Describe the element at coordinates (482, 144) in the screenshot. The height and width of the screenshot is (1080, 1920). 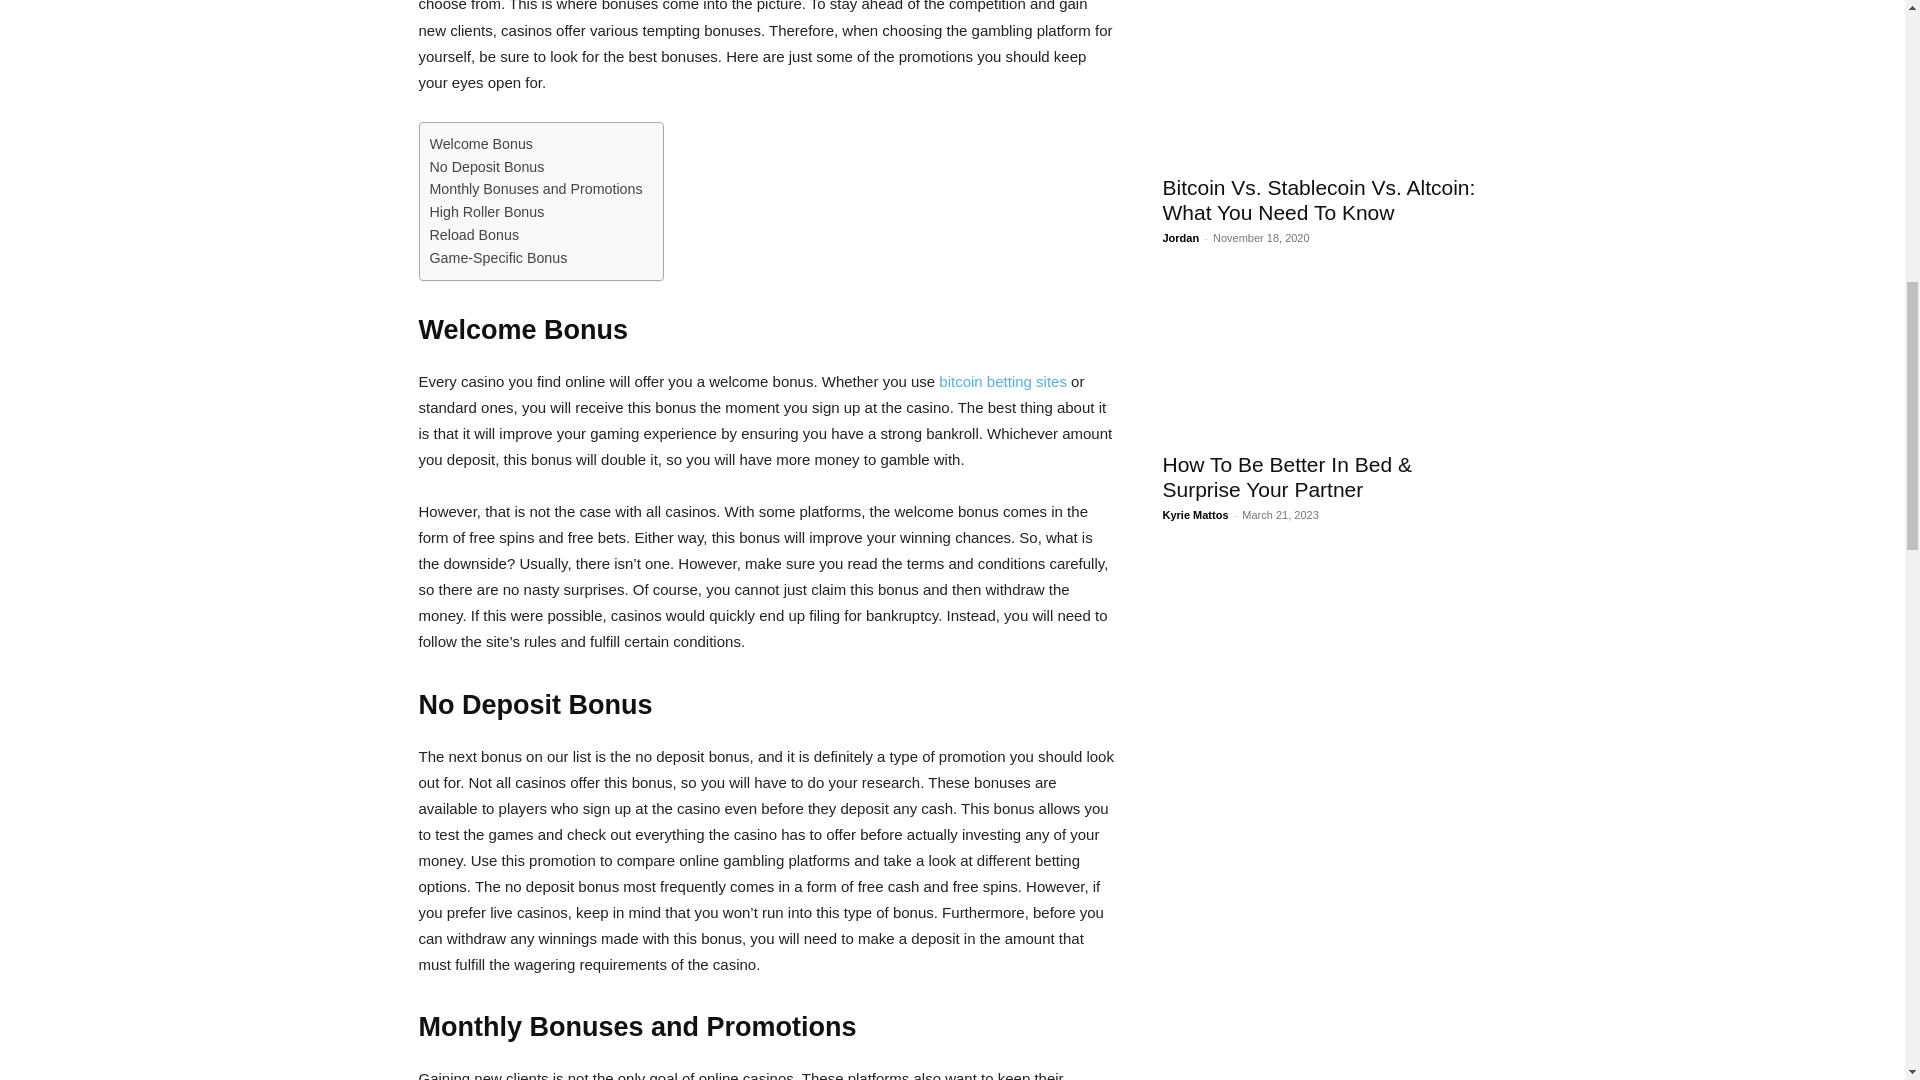
I see `Welcome Bonus` at that location.